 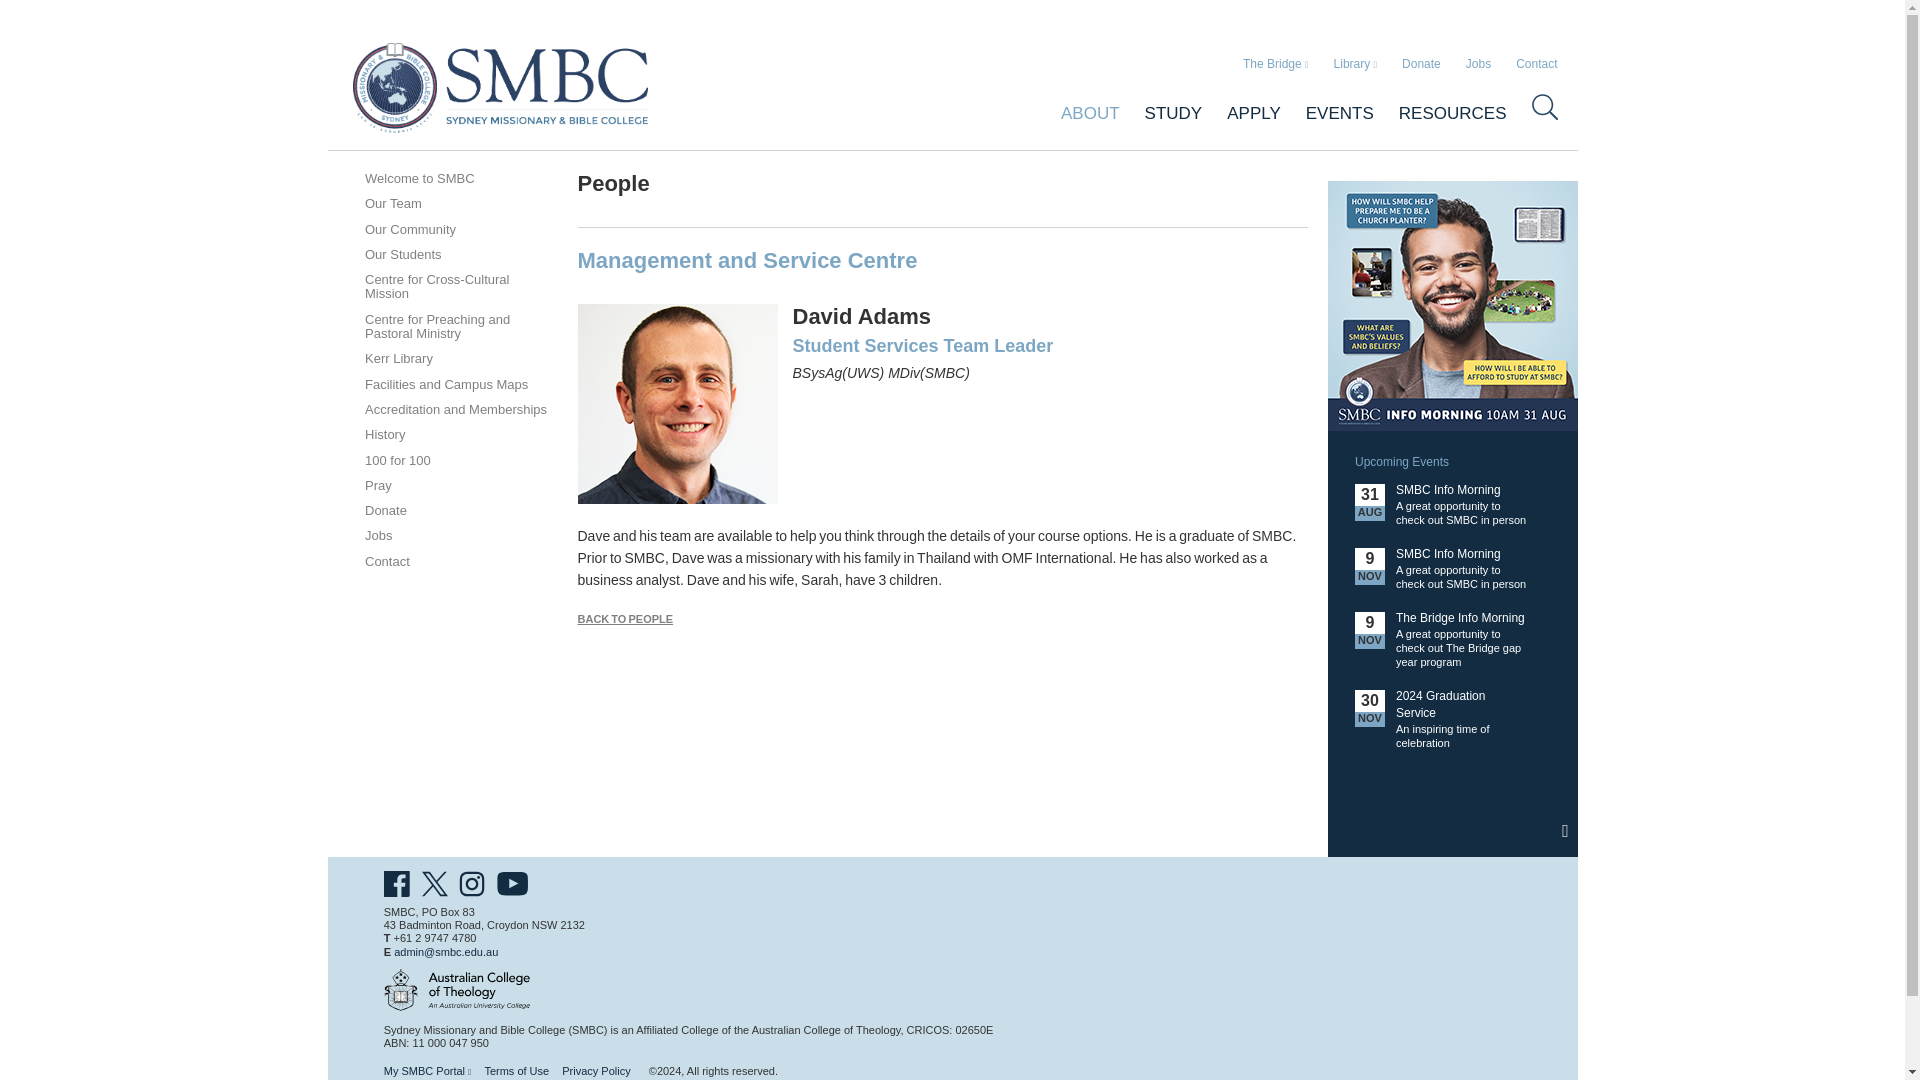 I want to click on Library, so click(x=1356, y=64).